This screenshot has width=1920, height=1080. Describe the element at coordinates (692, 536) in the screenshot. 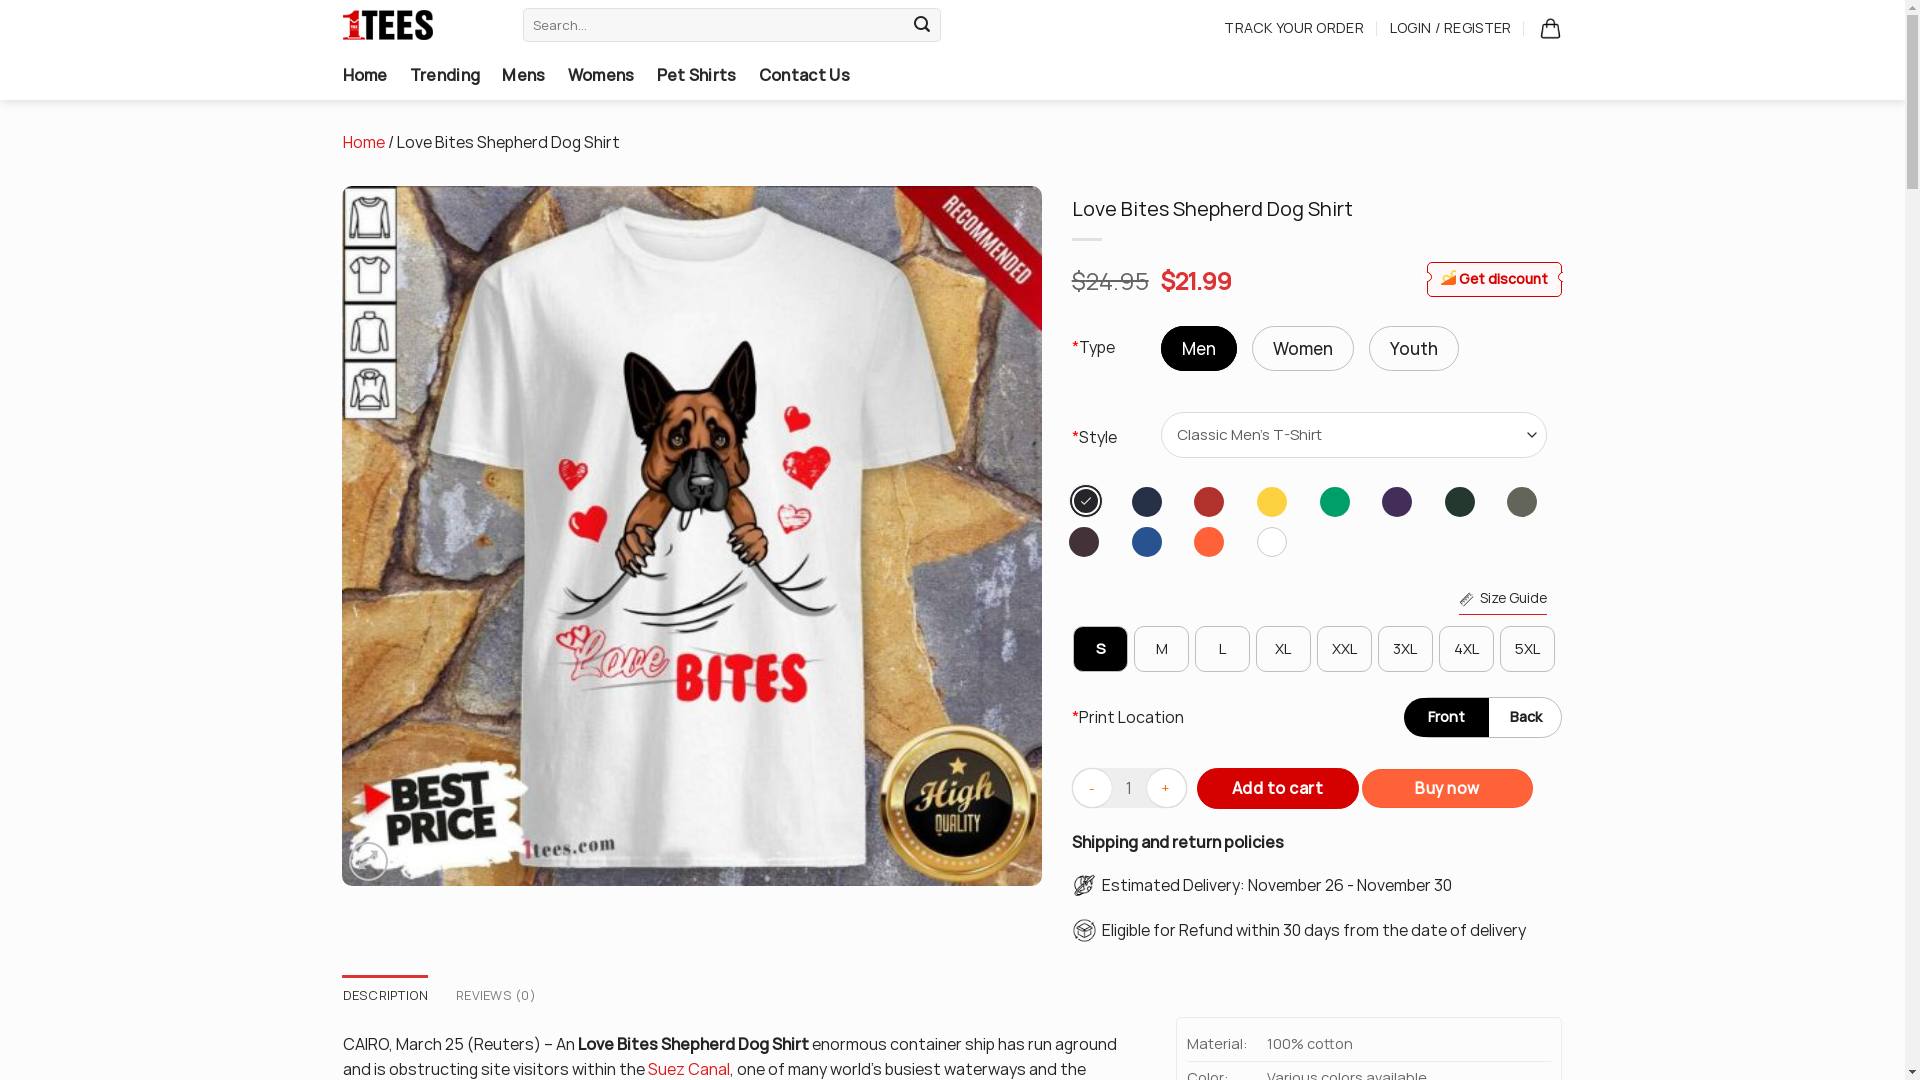

I see `Love Bites Shepherd Dog Shirt` at that location.